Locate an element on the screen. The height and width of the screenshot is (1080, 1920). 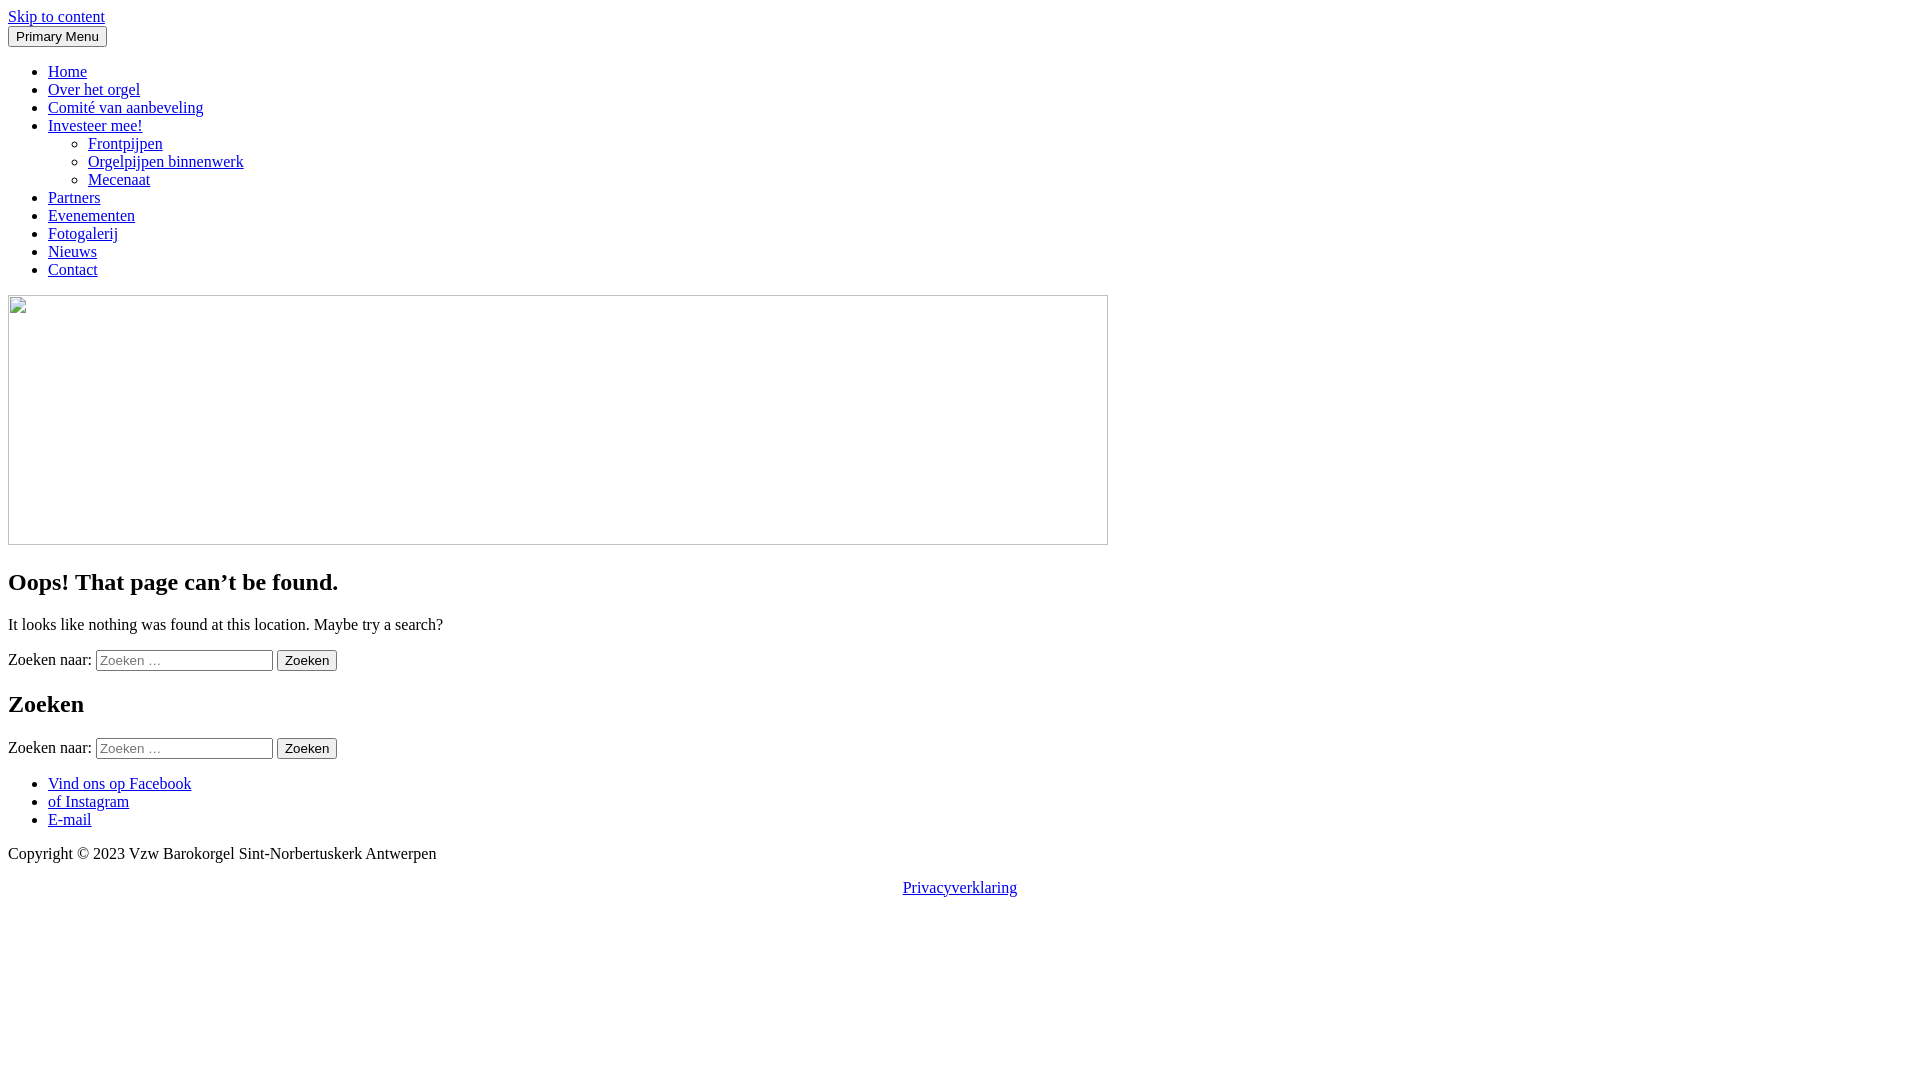
of Instagram is located at coordinates (88, 802).